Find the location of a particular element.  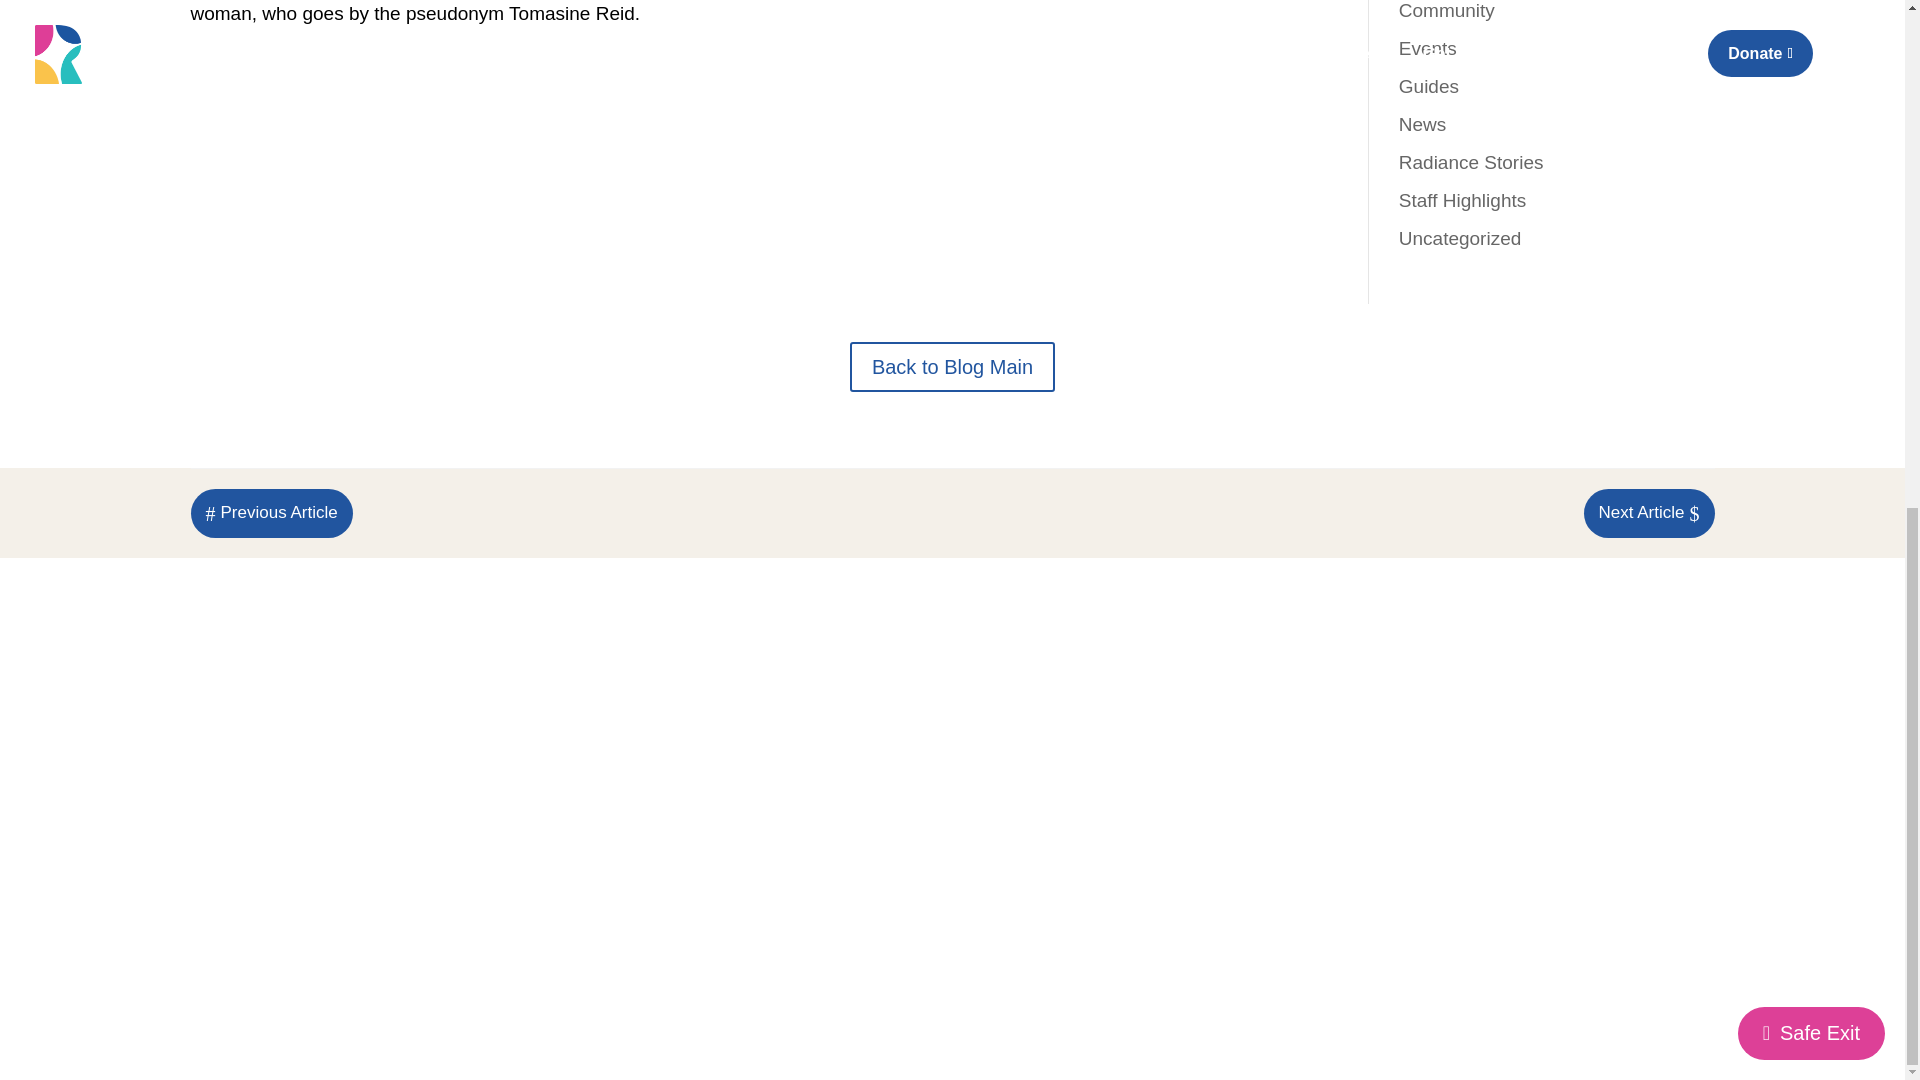

Guides is located at coordinates (1429, 85).